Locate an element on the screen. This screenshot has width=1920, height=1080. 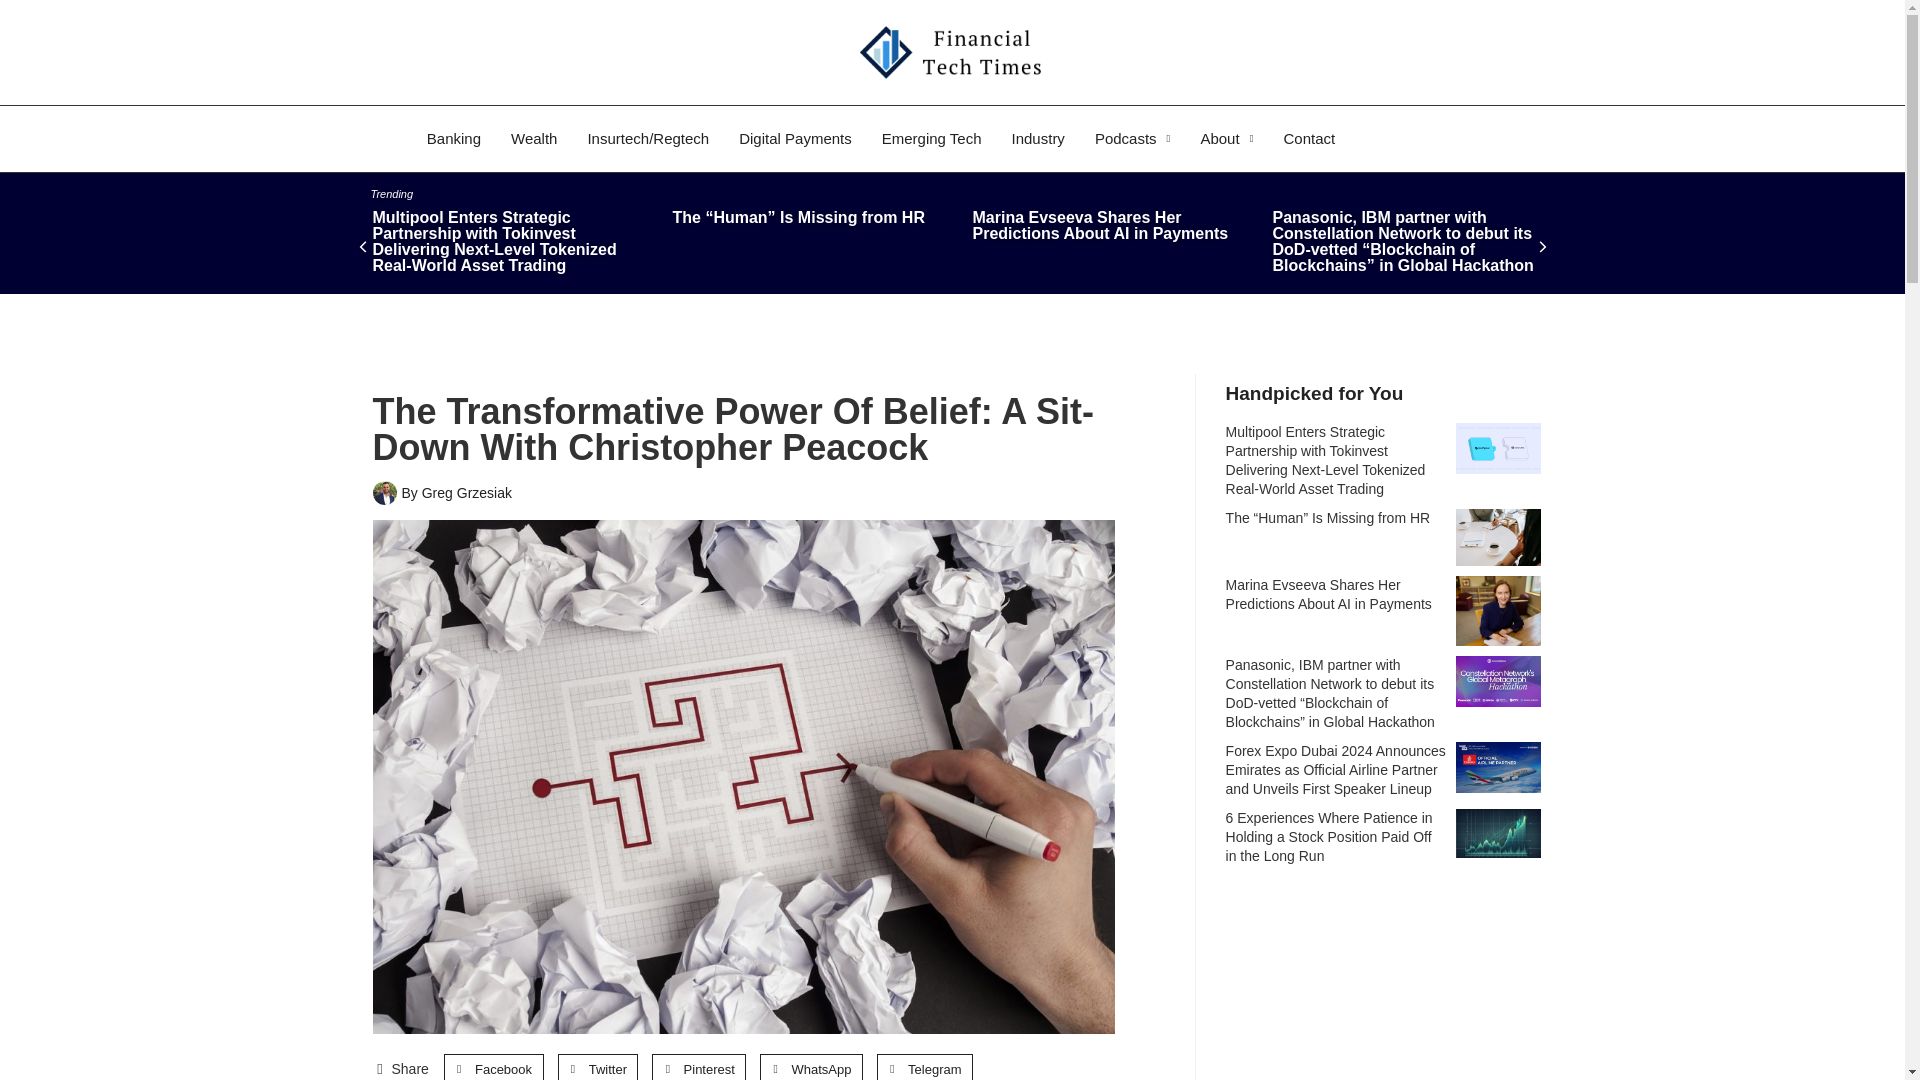
Marina Evseeva Shares Her Predictions about AI in Payments is located at coordinates (1498, 610).